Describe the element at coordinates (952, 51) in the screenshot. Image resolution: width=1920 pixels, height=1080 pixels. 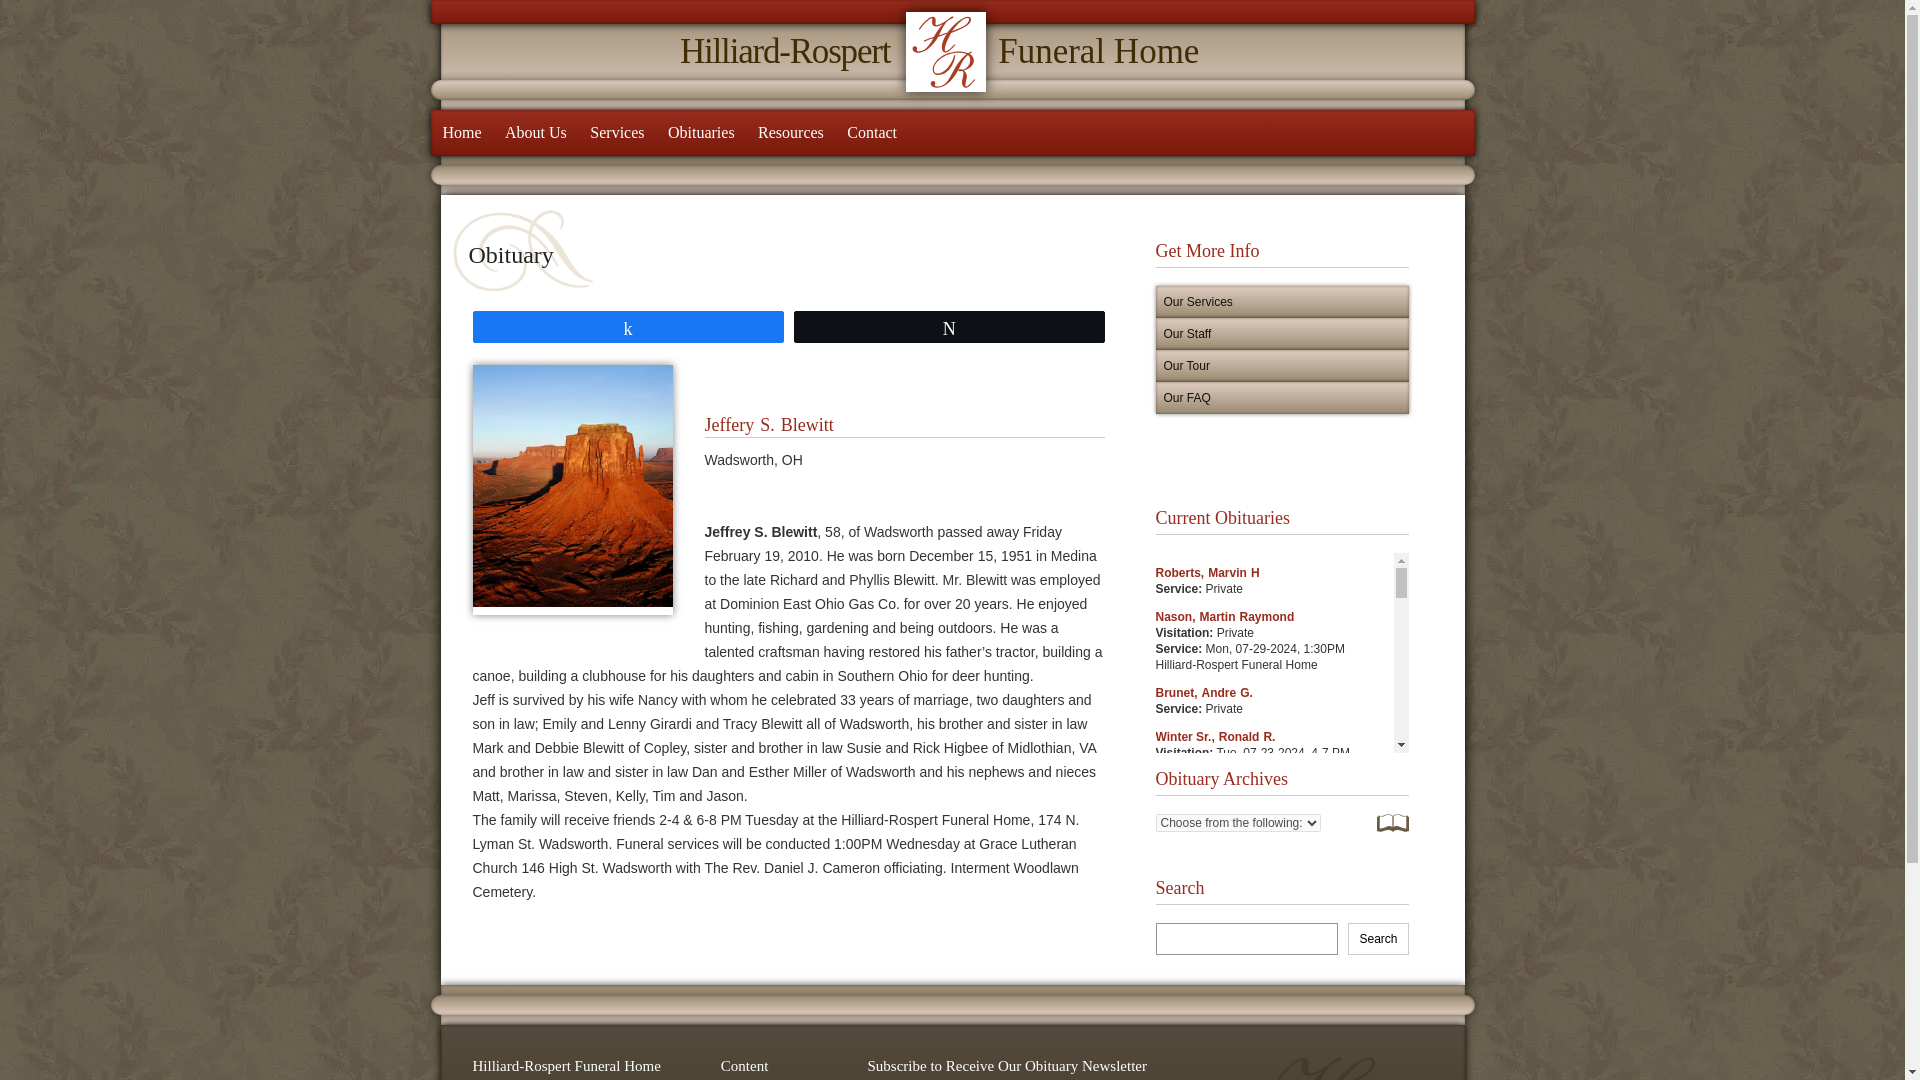
I see `Our FAQ` at that location.